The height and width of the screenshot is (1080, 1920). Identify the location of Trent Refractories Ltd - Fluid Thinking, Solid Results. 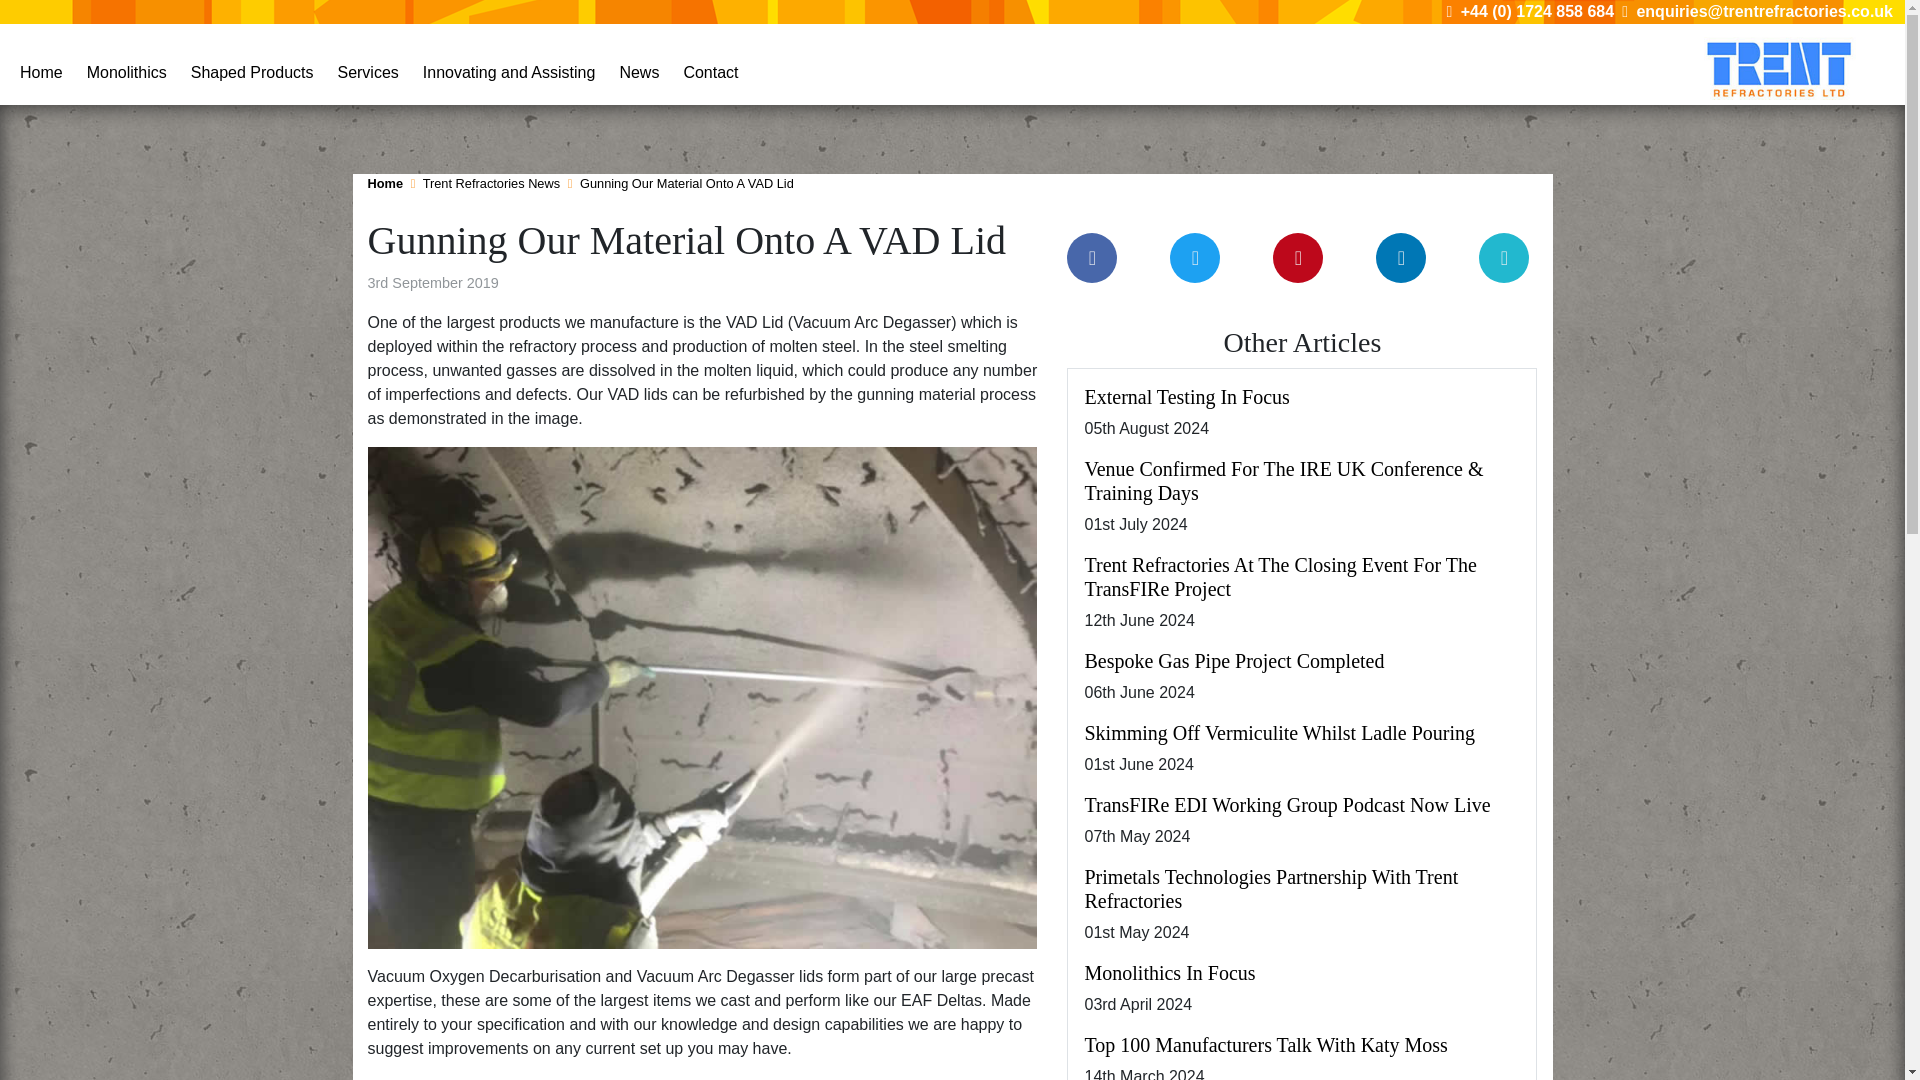
(1781, 68).